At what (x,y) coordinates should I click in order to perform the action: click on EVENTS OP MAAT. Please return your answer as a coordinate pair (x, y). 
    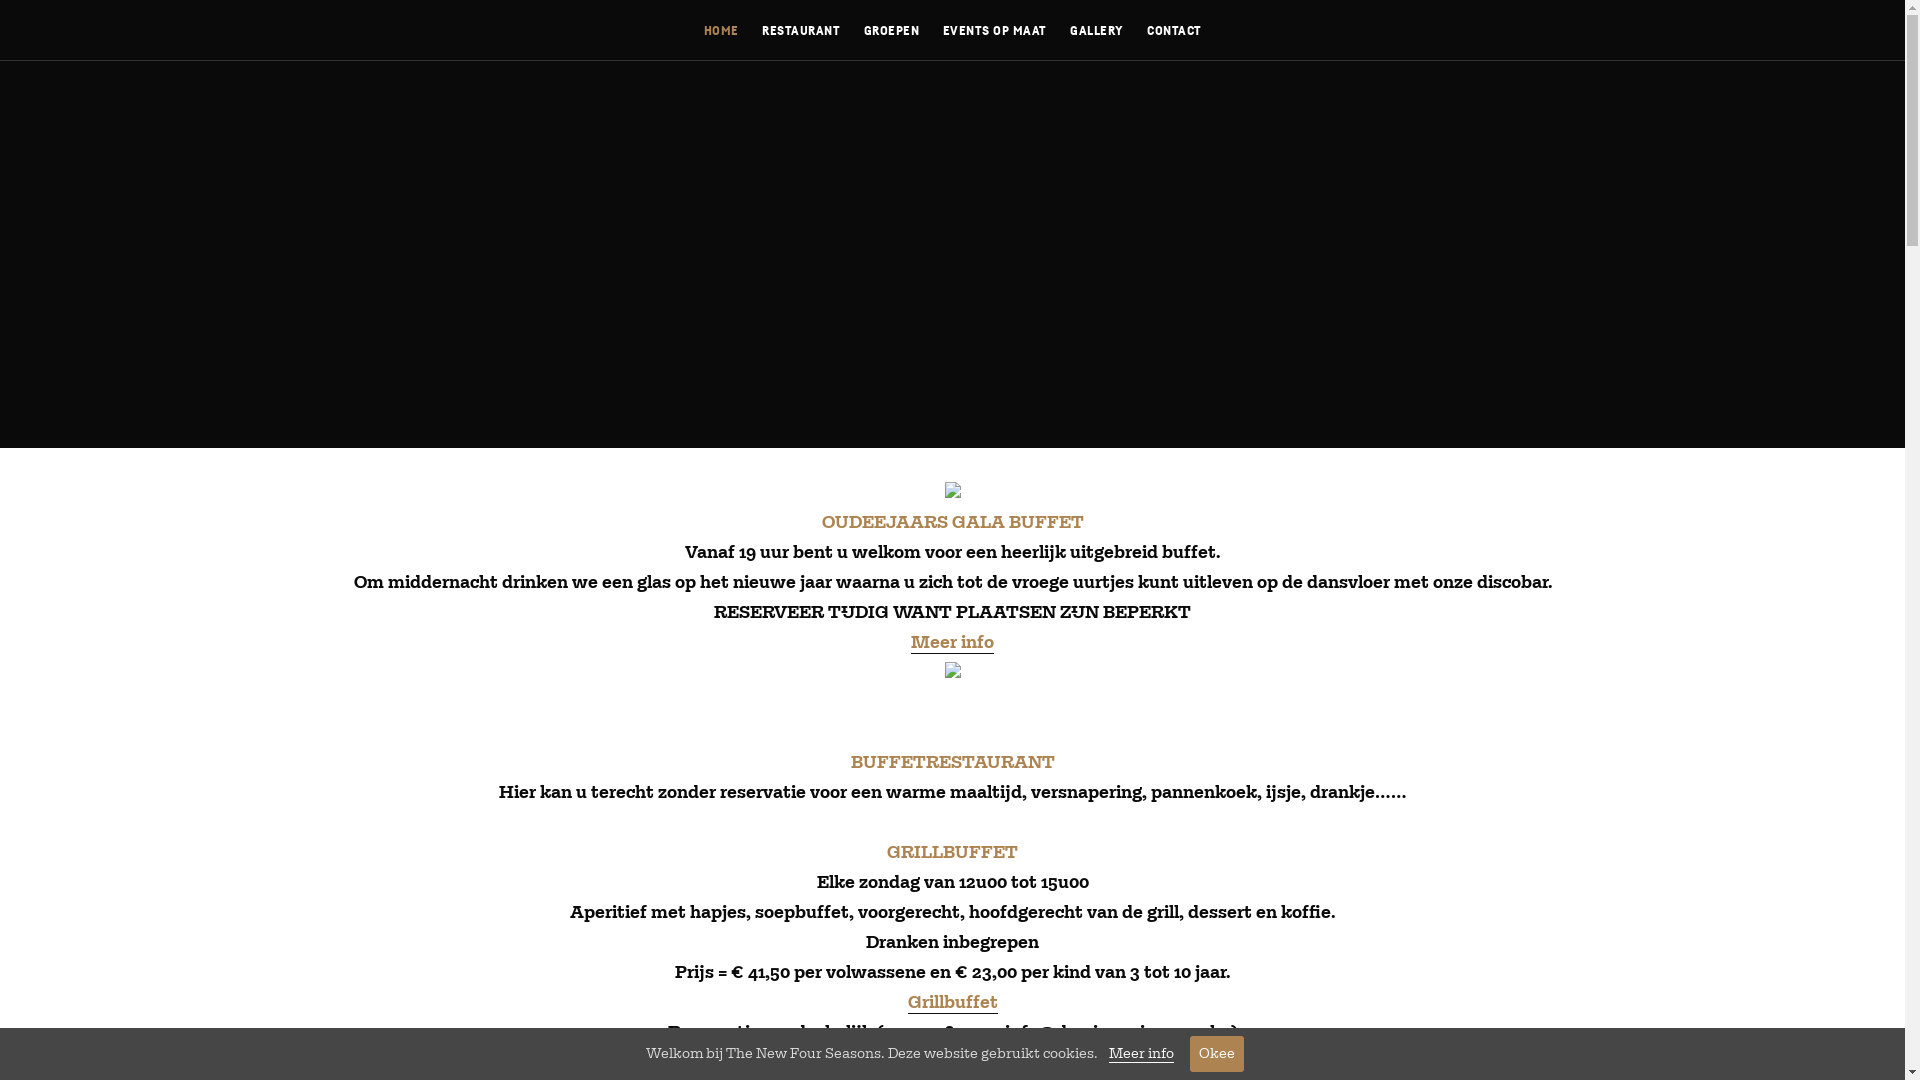
    Looking at the image, I should click on (994, 23).